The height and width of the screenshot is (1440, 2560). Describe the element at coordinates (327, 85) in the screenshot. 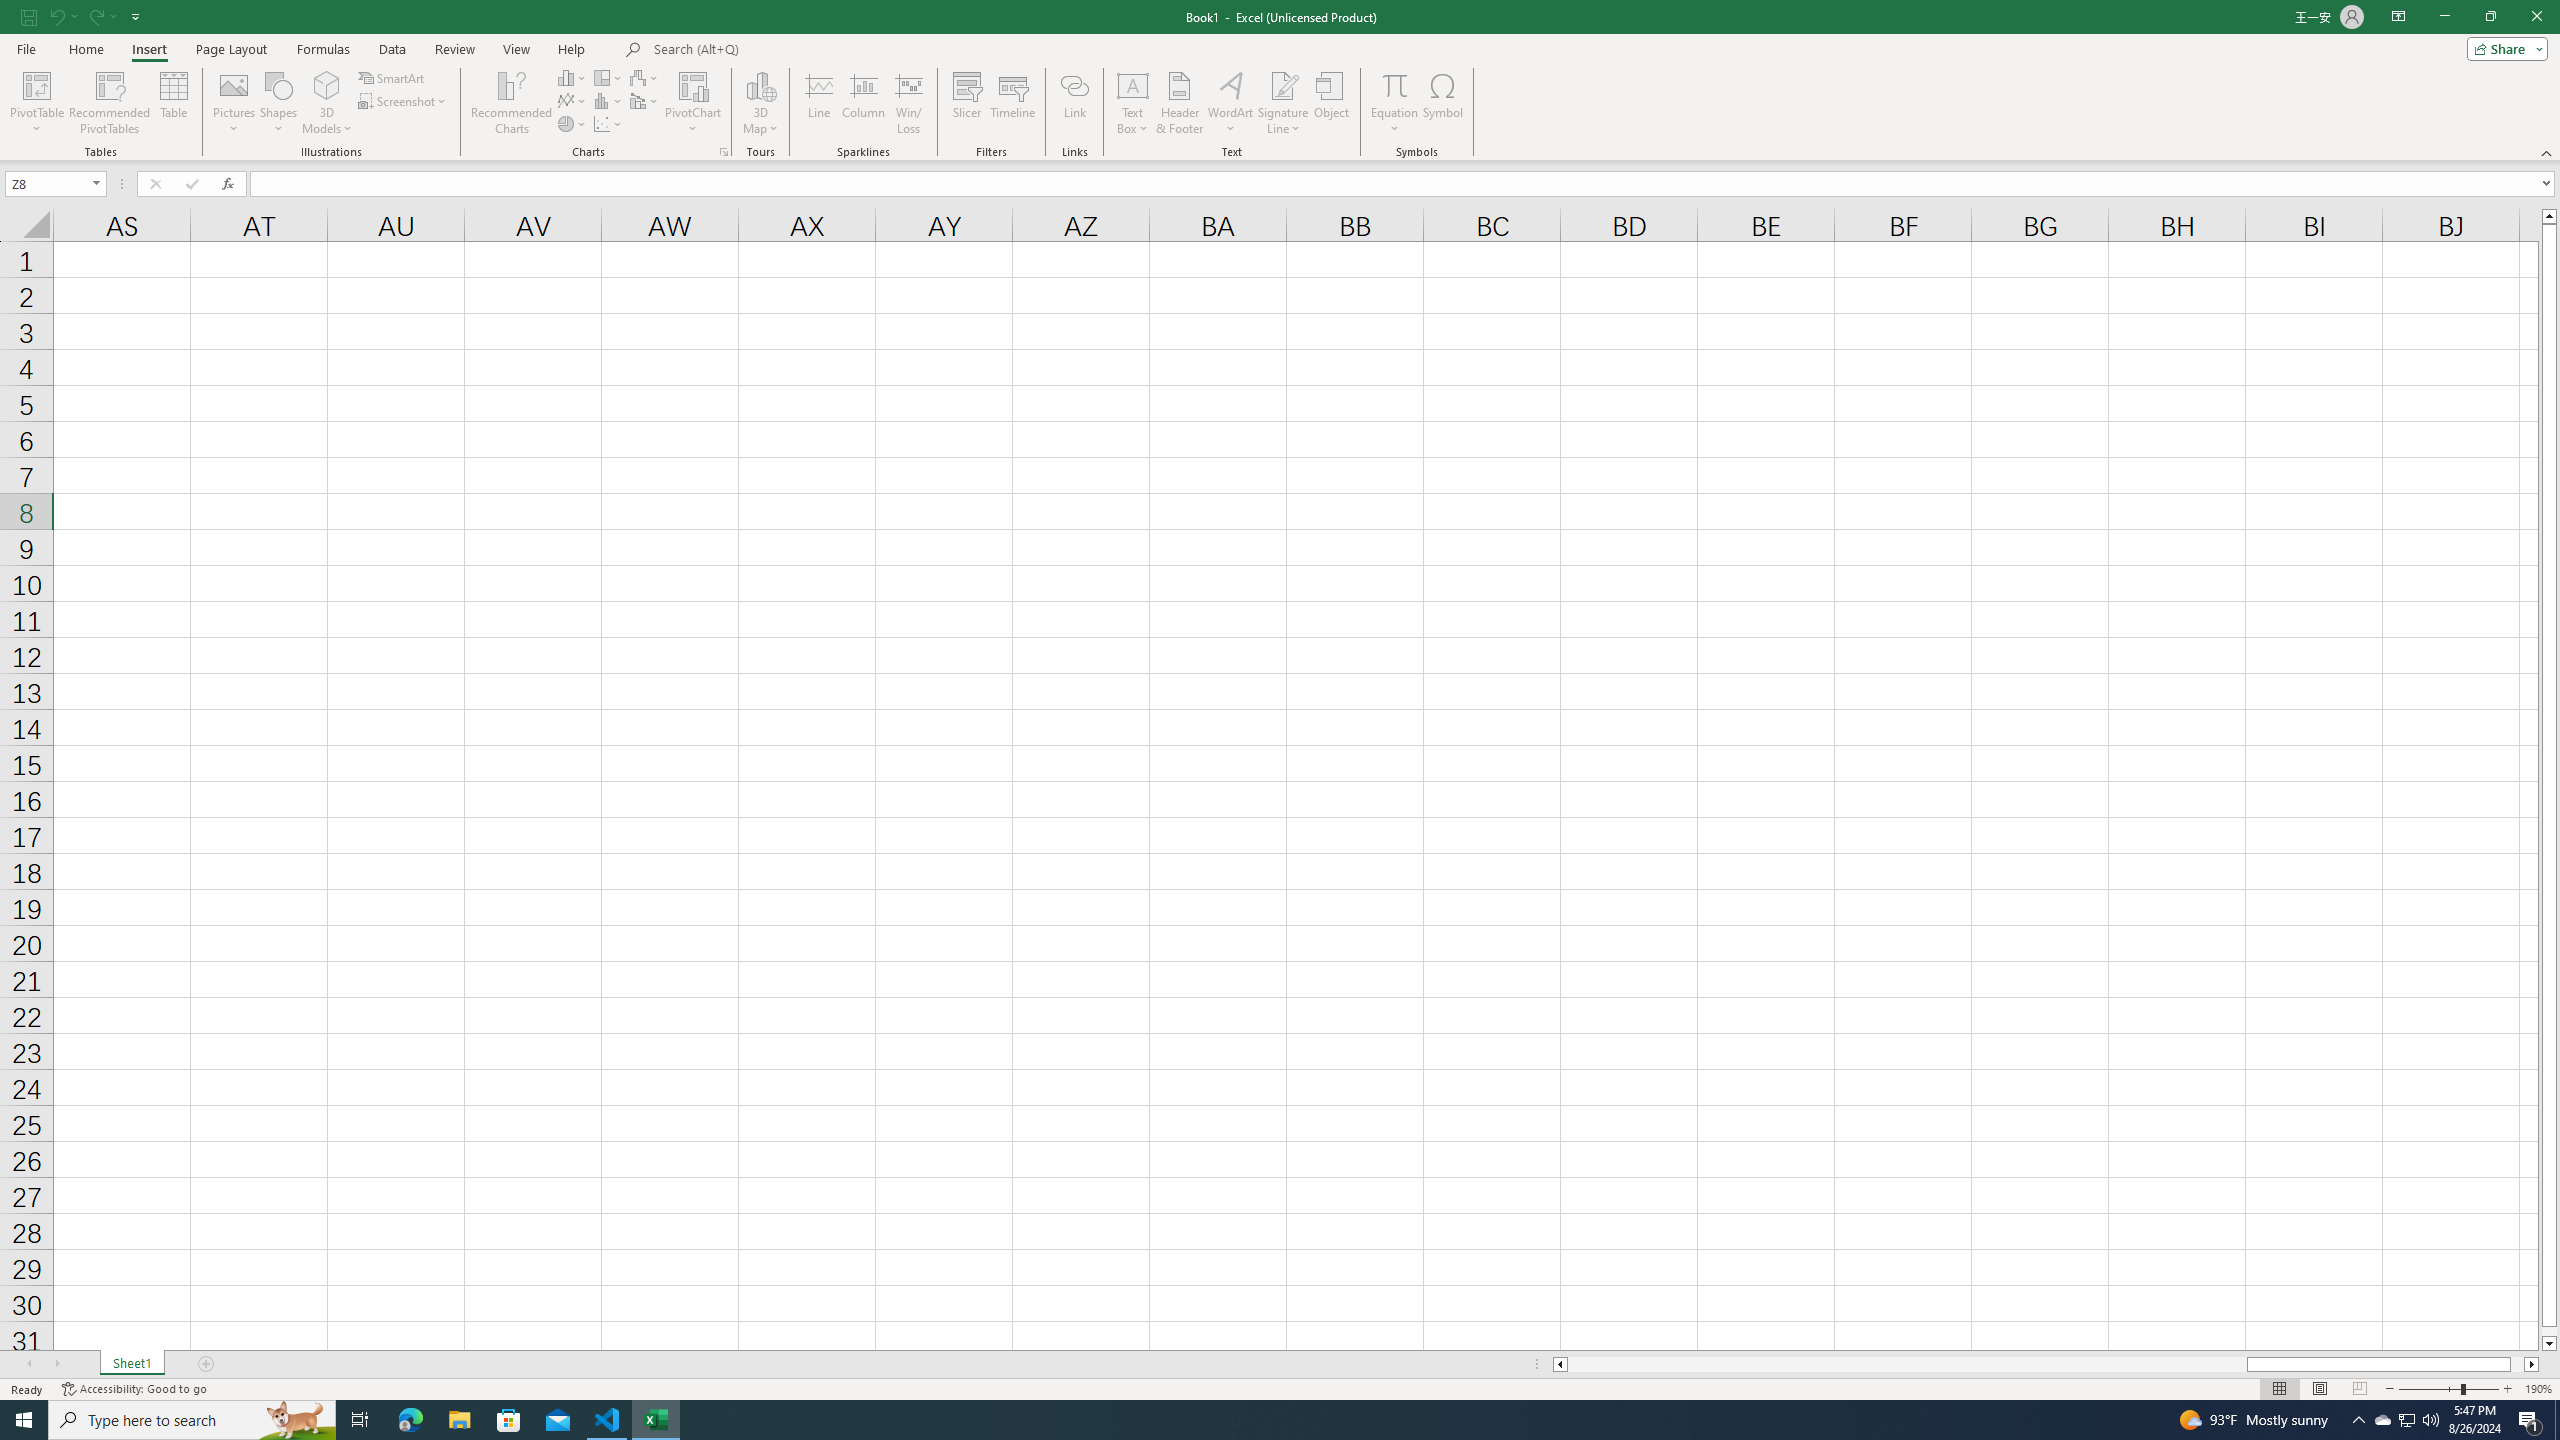

I see `3D Models` at that location.